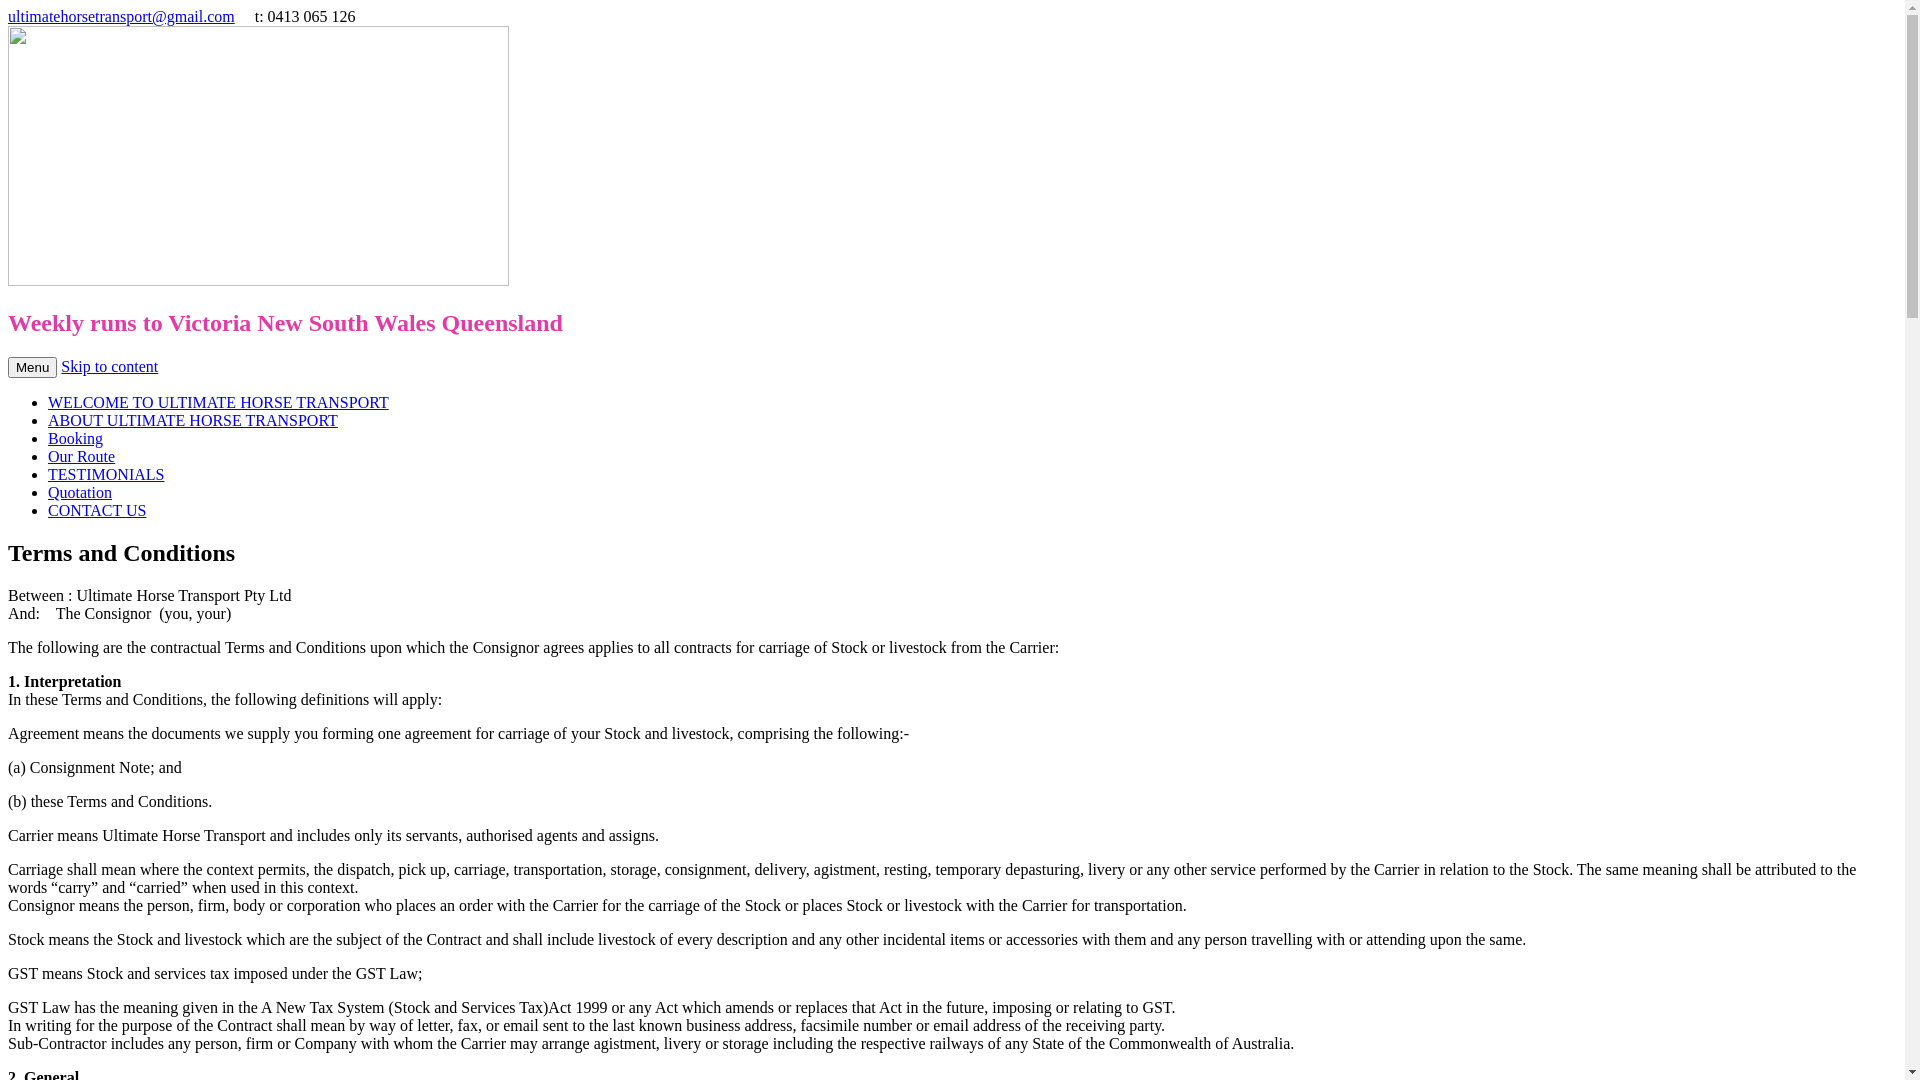 The image size is (1920, 1080). Describe the element at coordinates (110, 366) in the screenshot. I see `Skip to content` at that location.